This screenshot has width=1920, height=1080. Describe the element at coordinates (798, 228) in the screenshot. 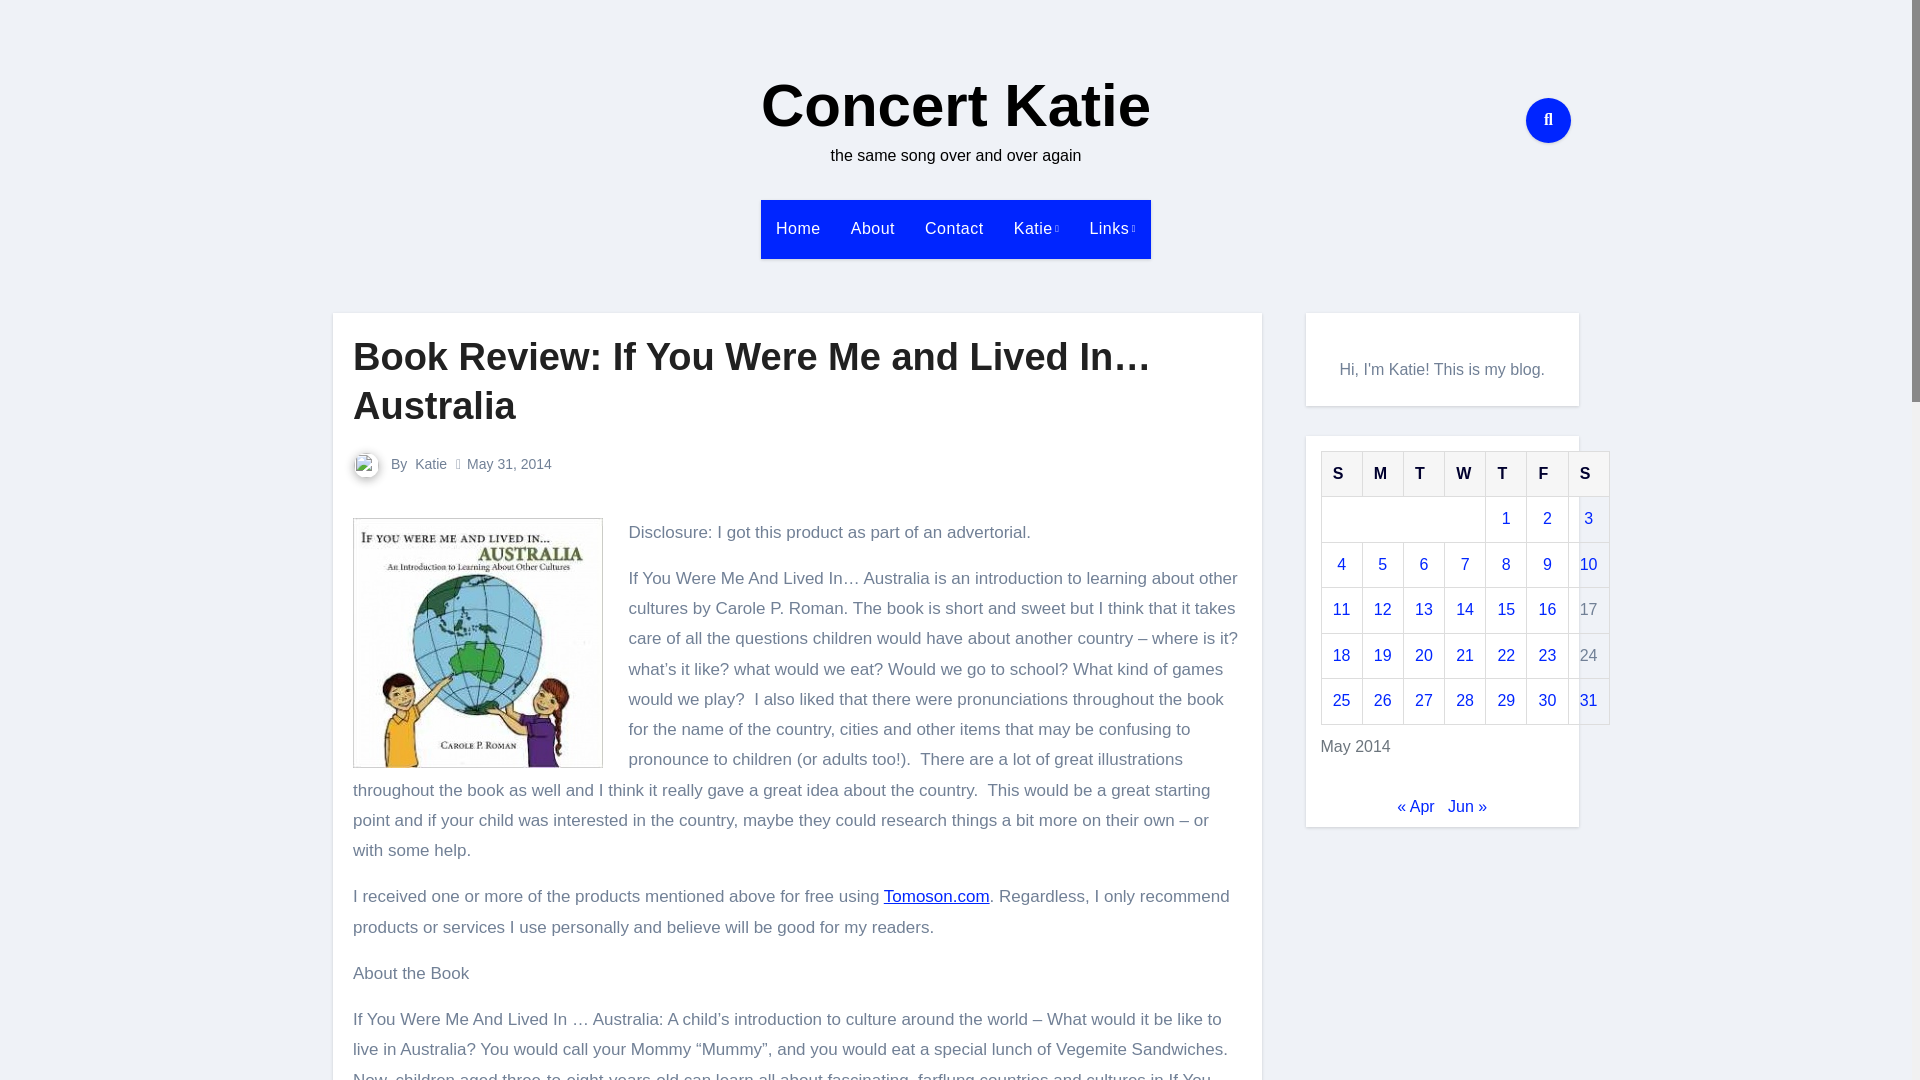

I see `Home` at that location.